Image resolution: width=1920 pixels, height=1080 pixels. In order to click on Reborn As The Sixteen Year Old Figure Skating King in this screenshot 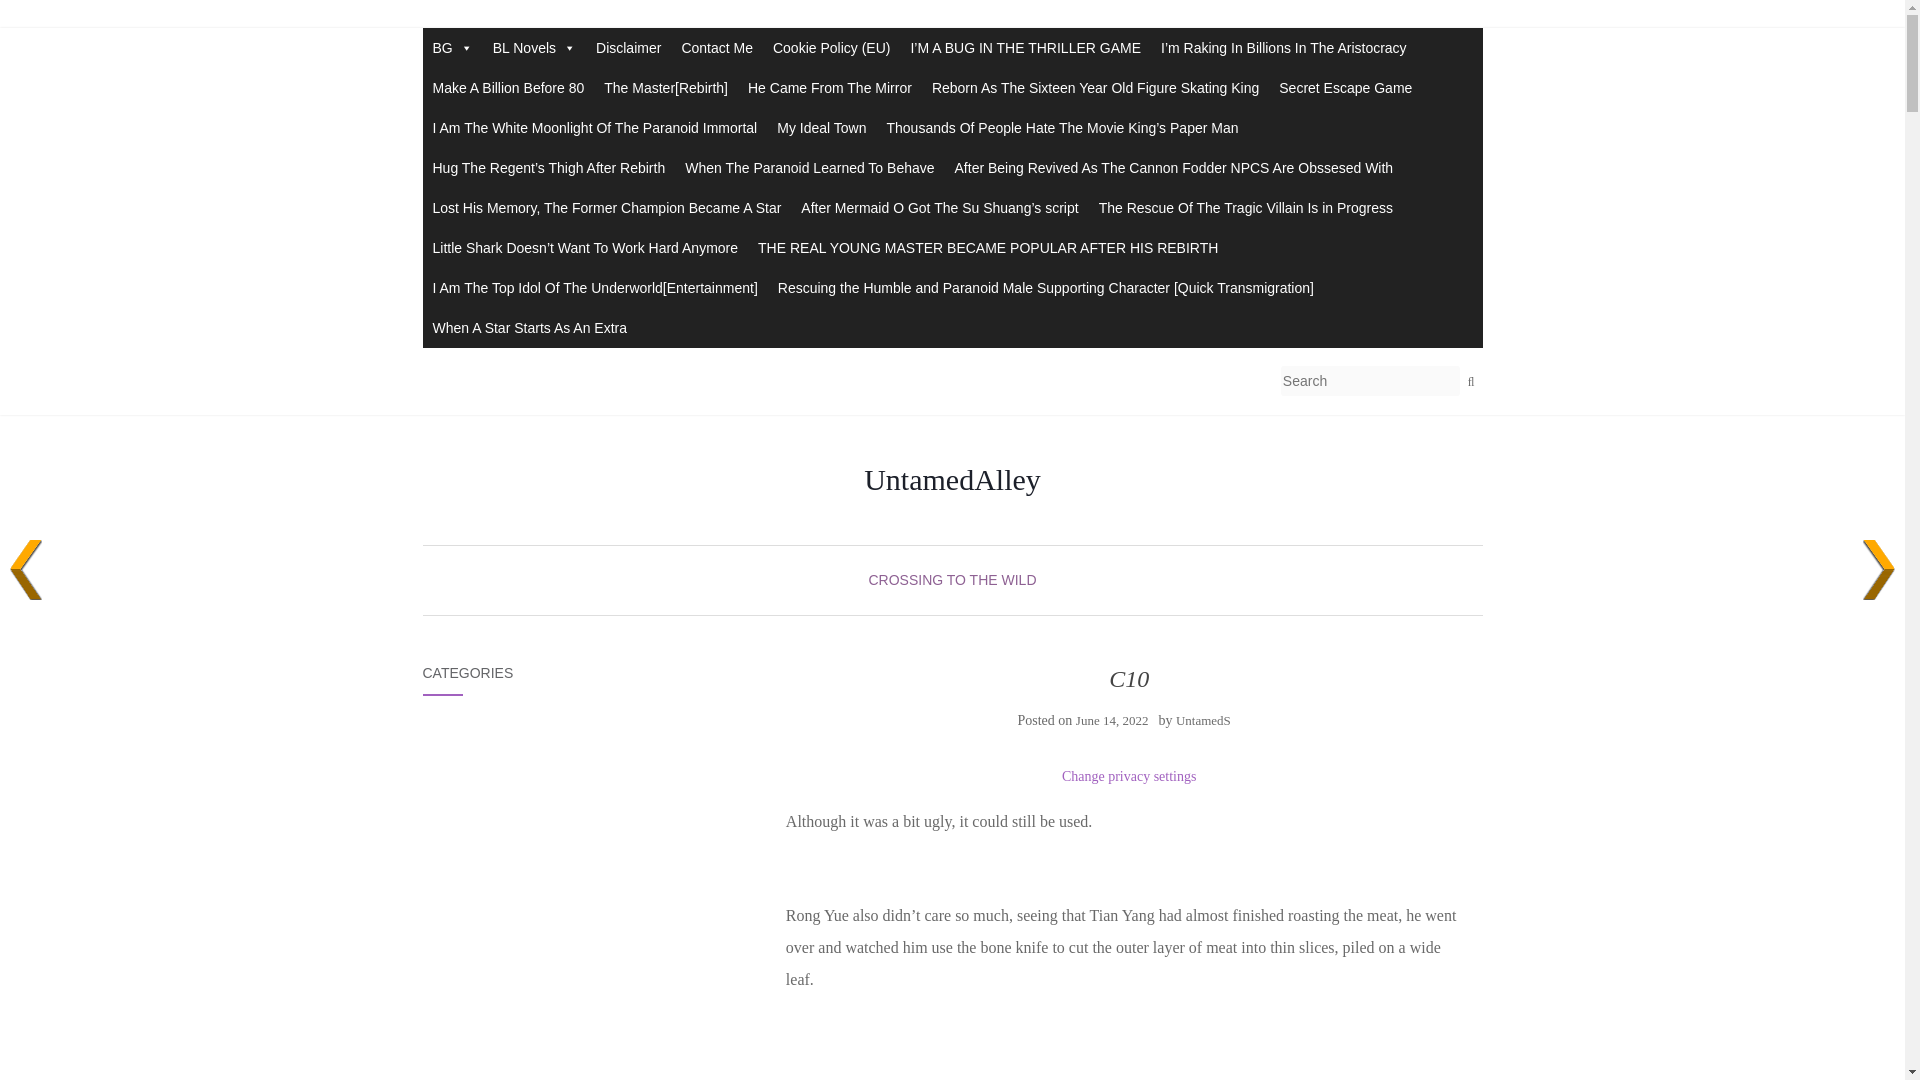, I will do `click(1095, 88)`.